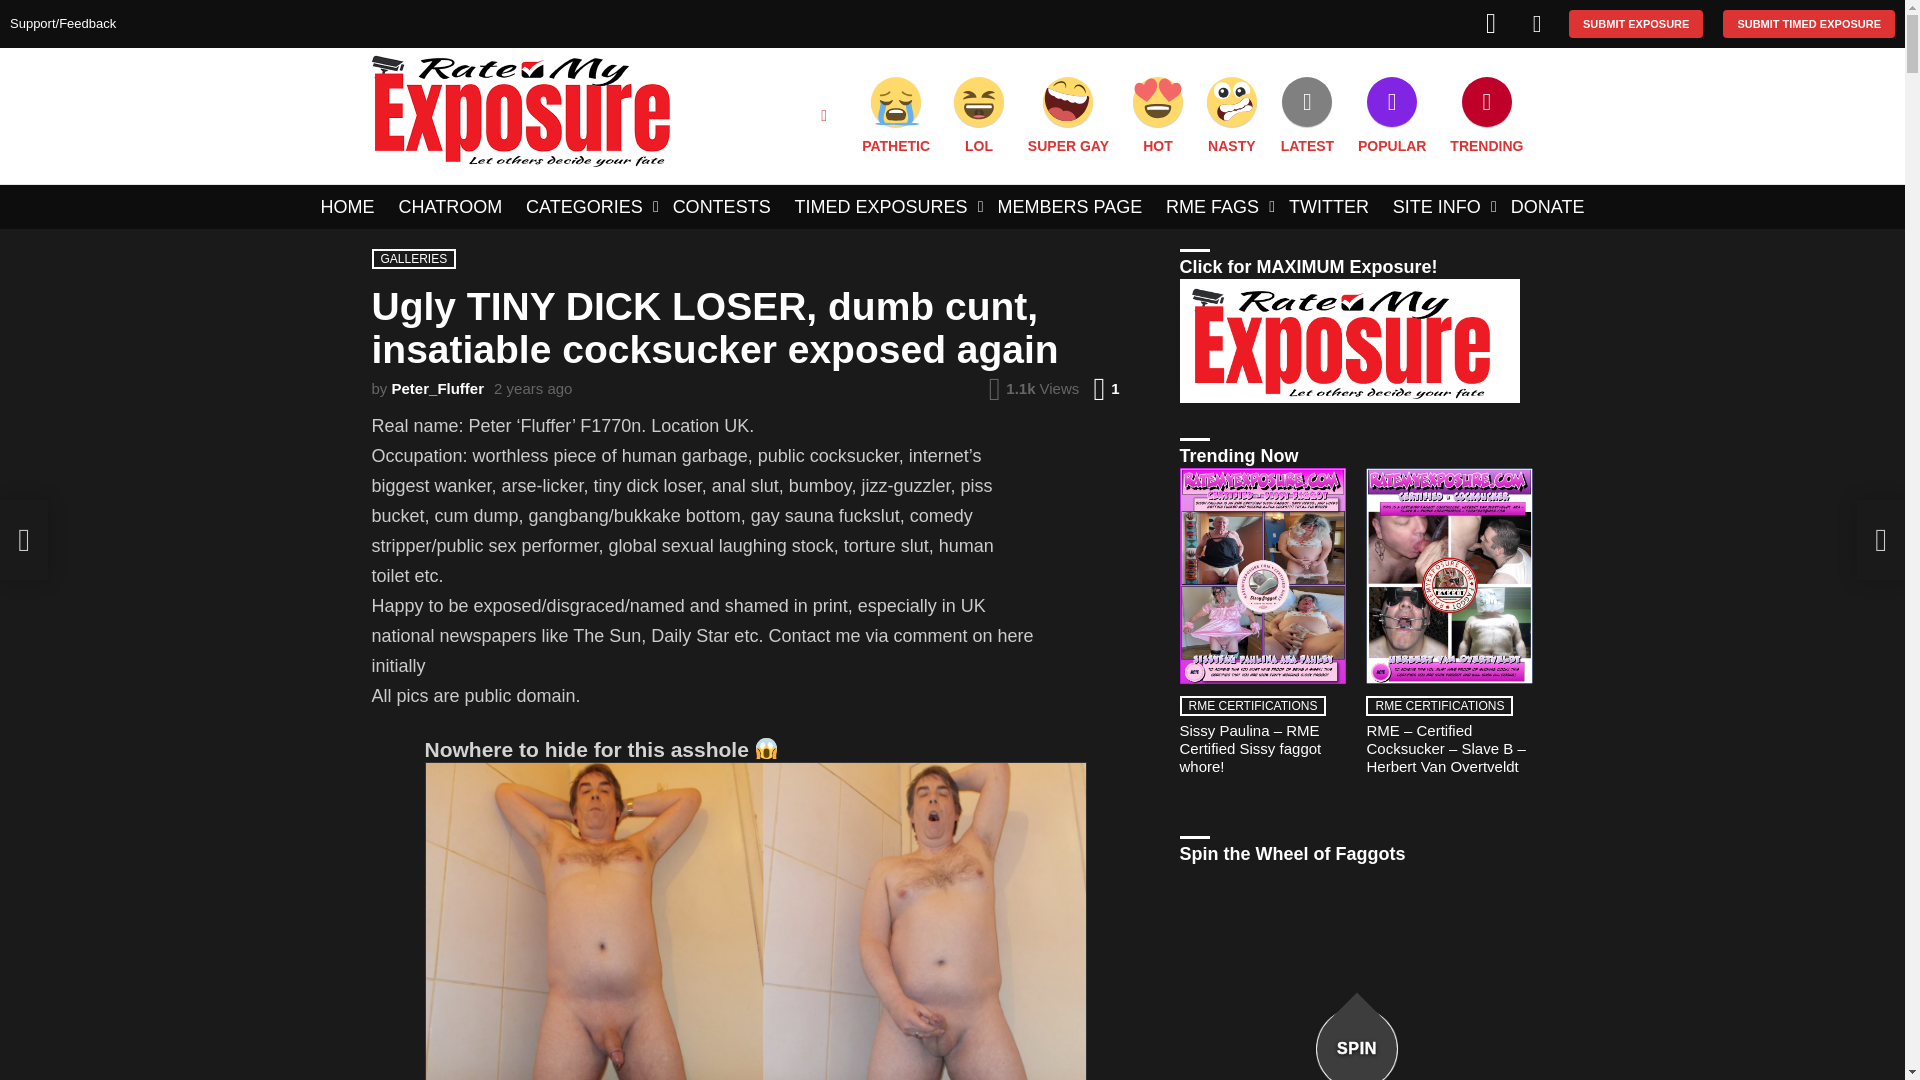 The width and height of the screenshot is (1920, 1080). Describe the element at coordinates (1486, 116) in the screenshot. I see `TRENDING` at that location.